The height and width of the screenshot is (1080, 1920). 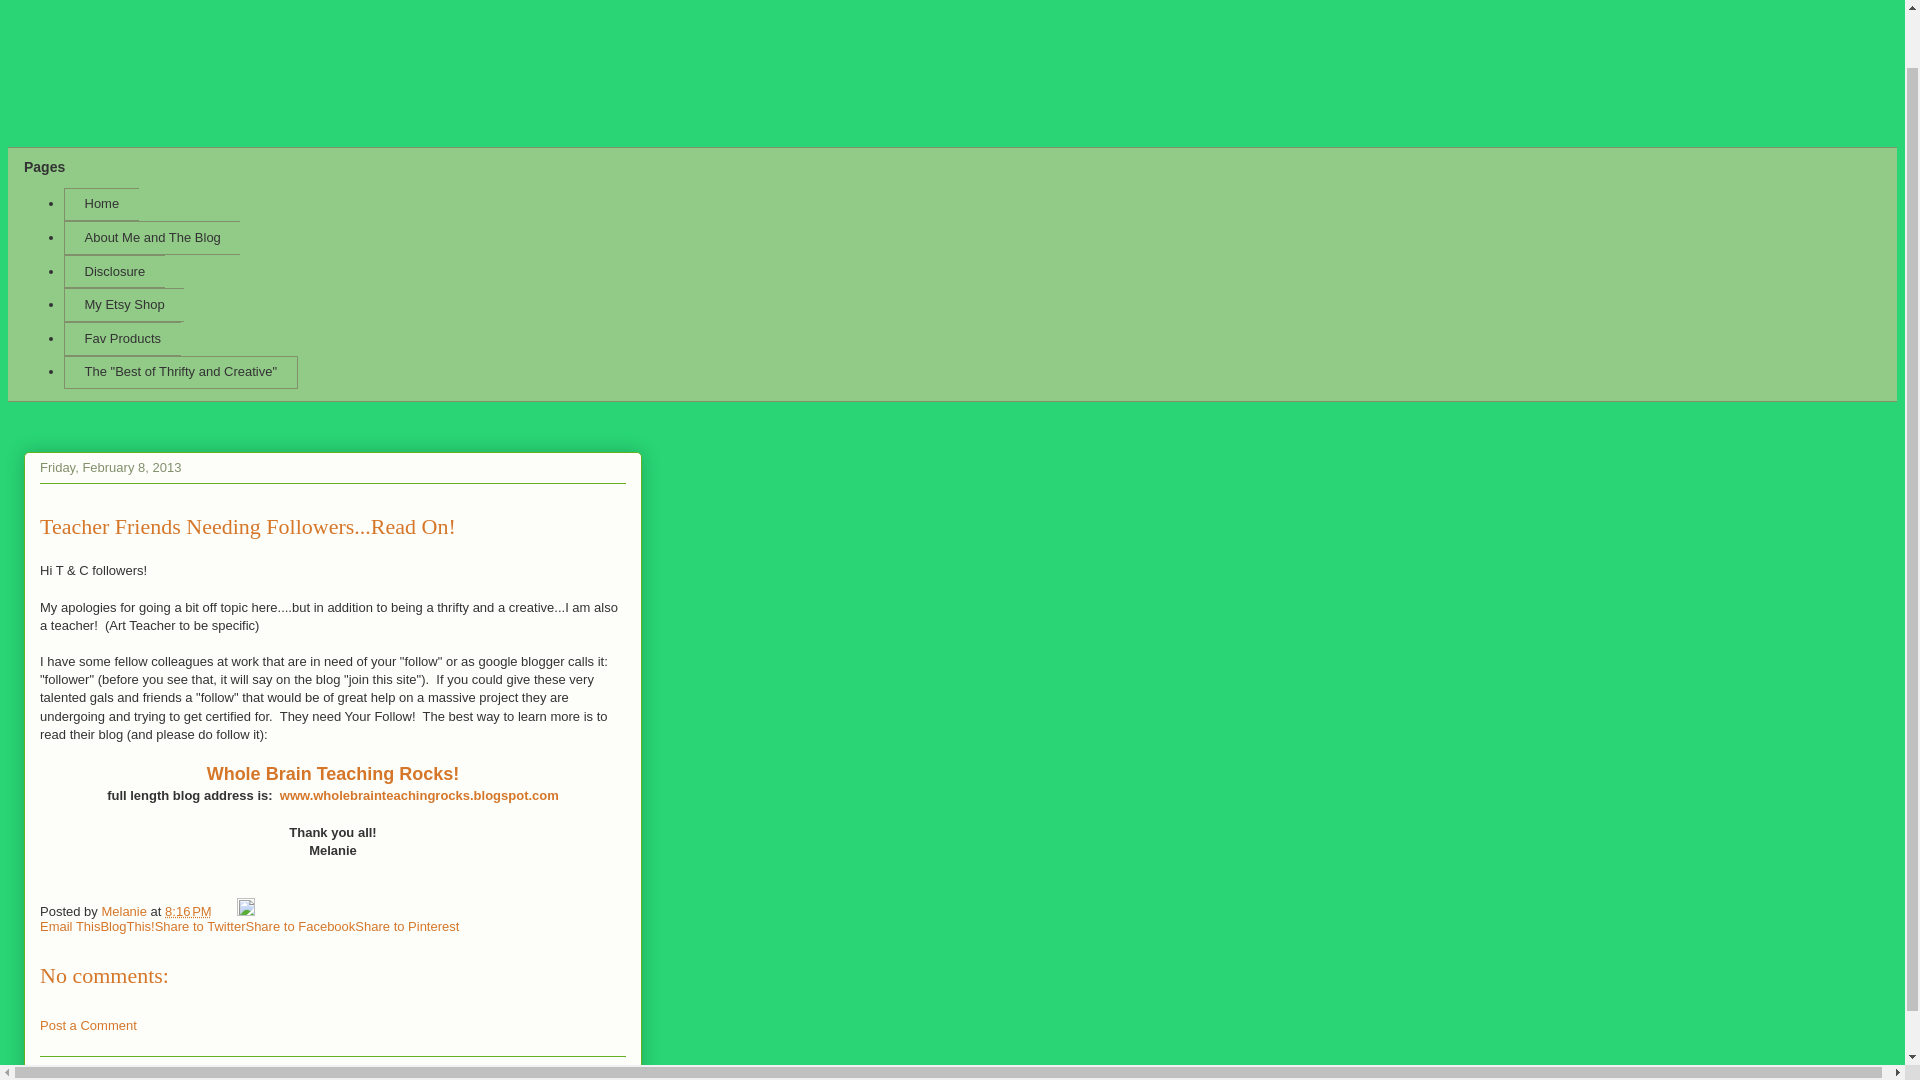 I want to click on Share to Facebook, so click(x=300, y=926).